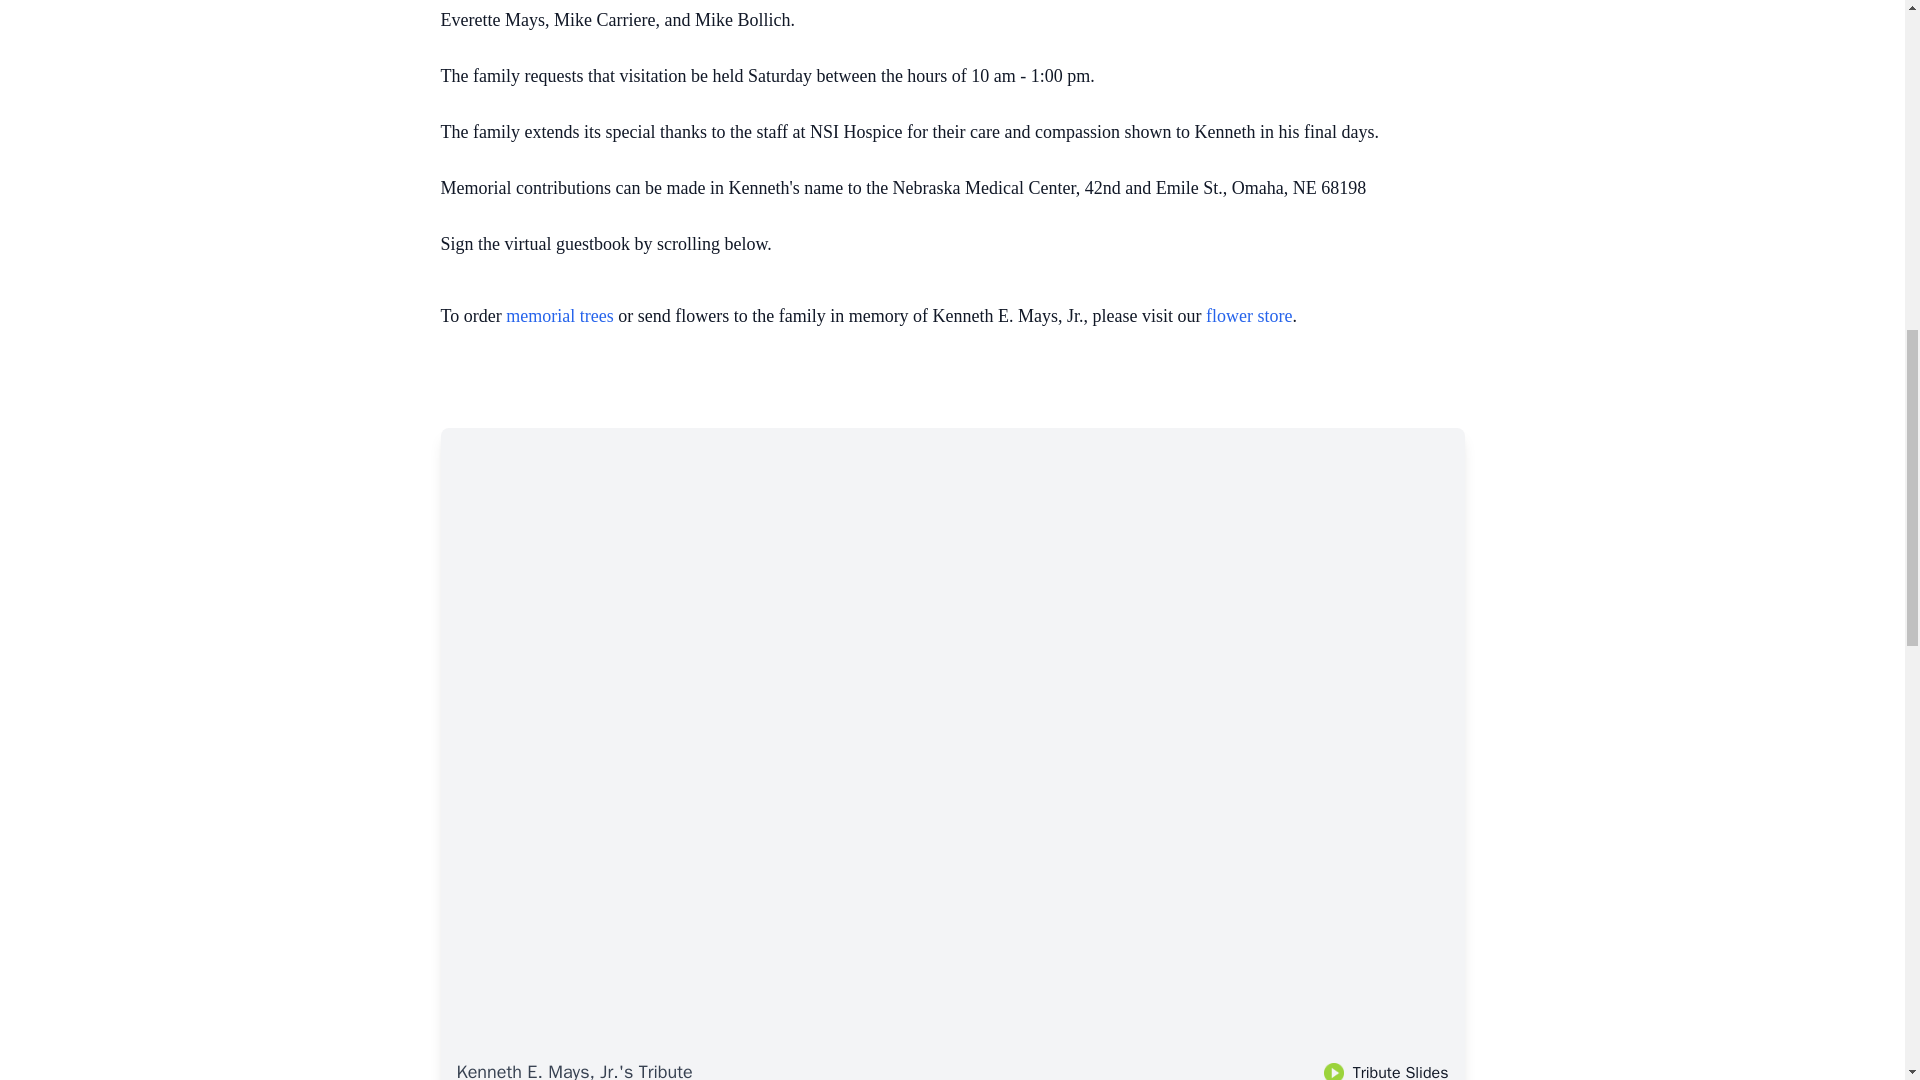 This screenshot has height=1080, width=1920. Describe the element at coordinates (559, 316) in the screenshot. I see `memorial trees` at that location.